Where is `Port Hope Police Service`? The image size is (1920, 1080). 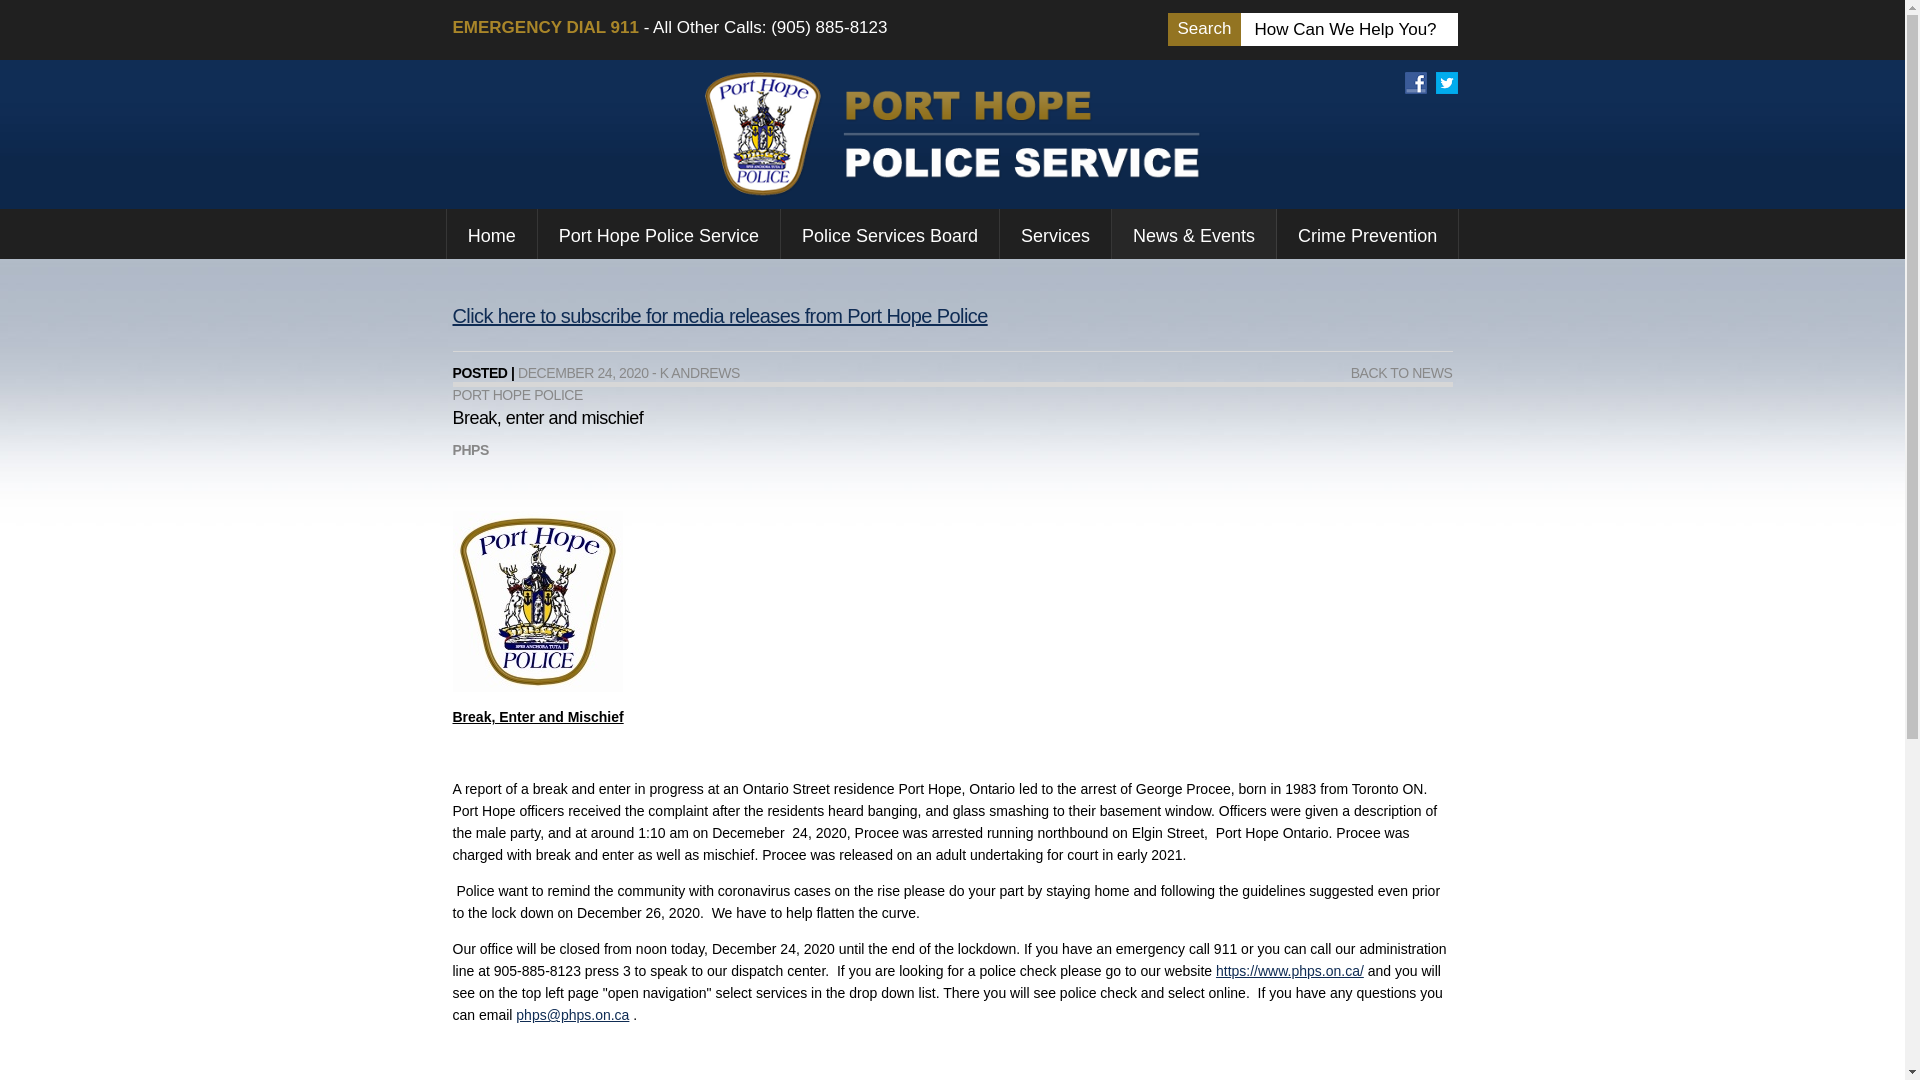
Port Hope Police Service is located at coordinates (658, 234).